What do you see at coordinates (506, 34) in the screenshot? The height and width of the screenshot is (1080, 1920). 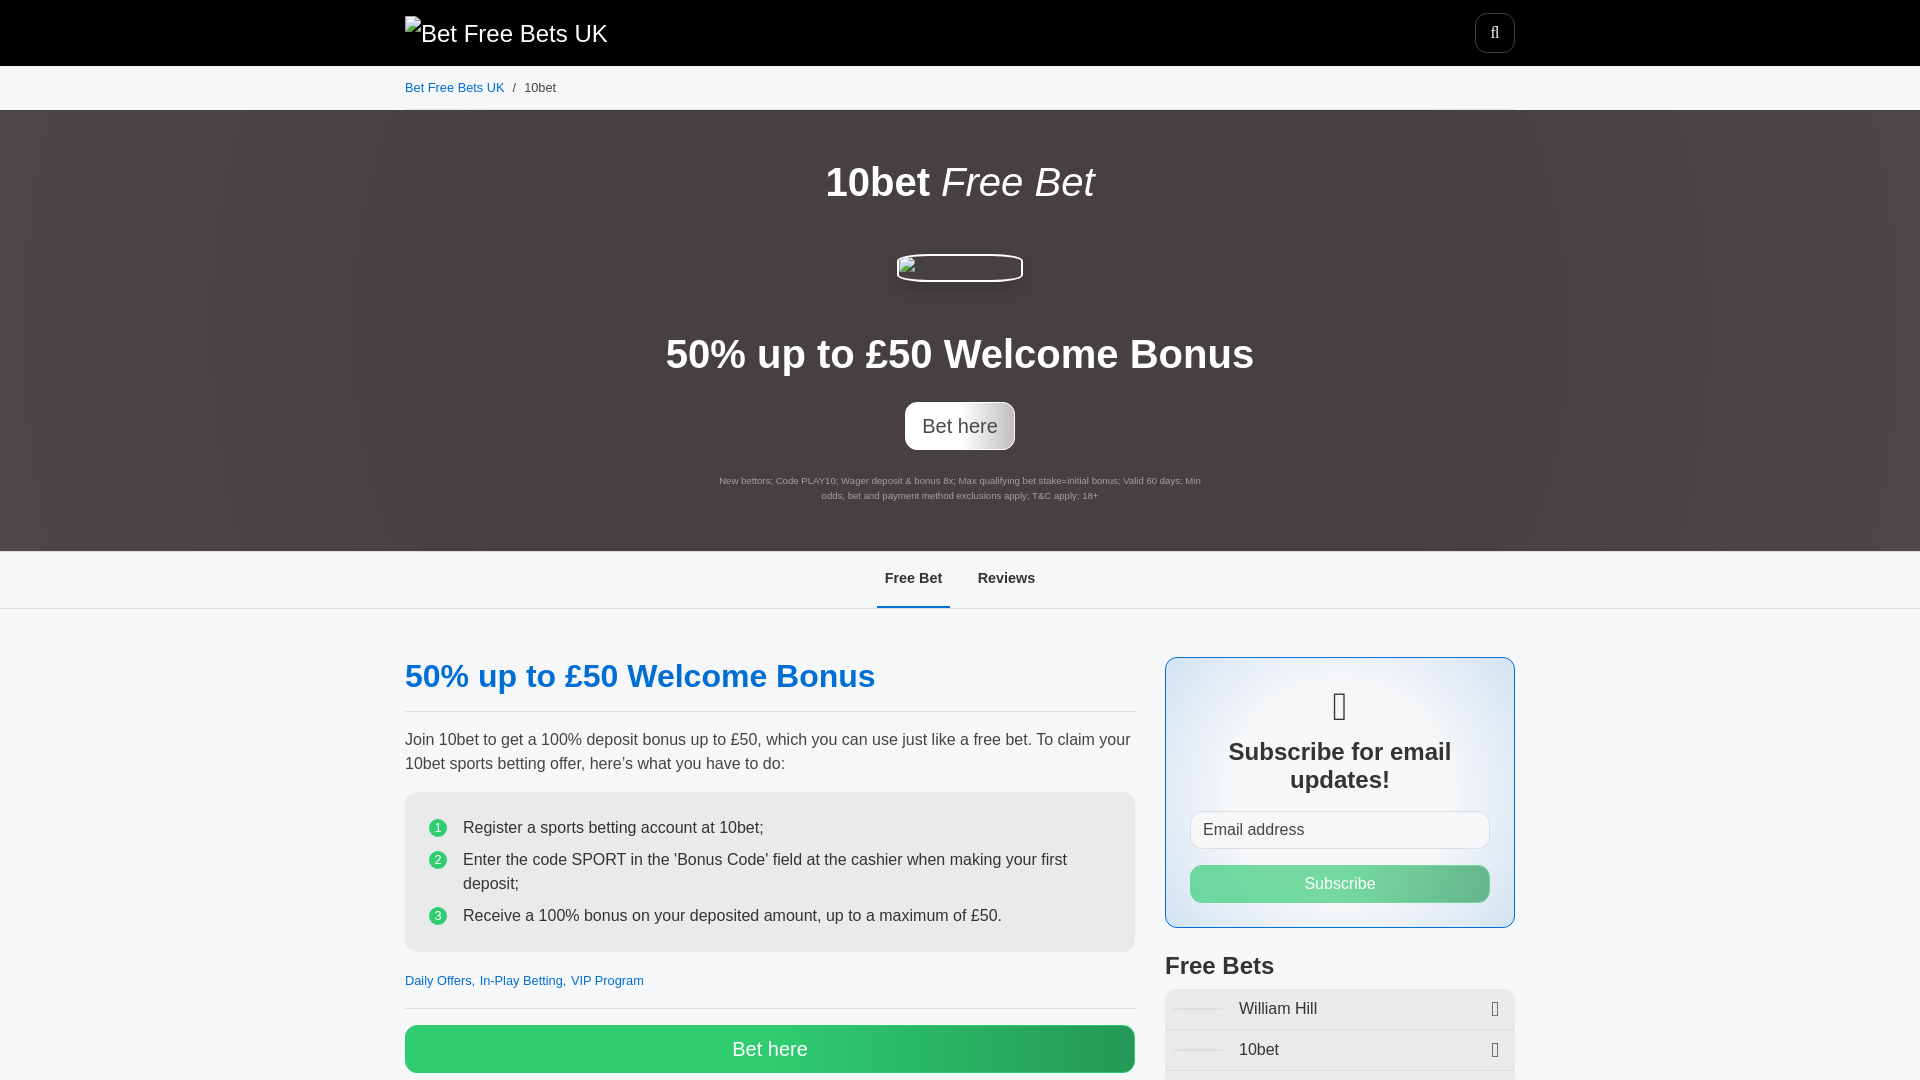 I see `betfreebets.uk` at bounding box center [506, 34].